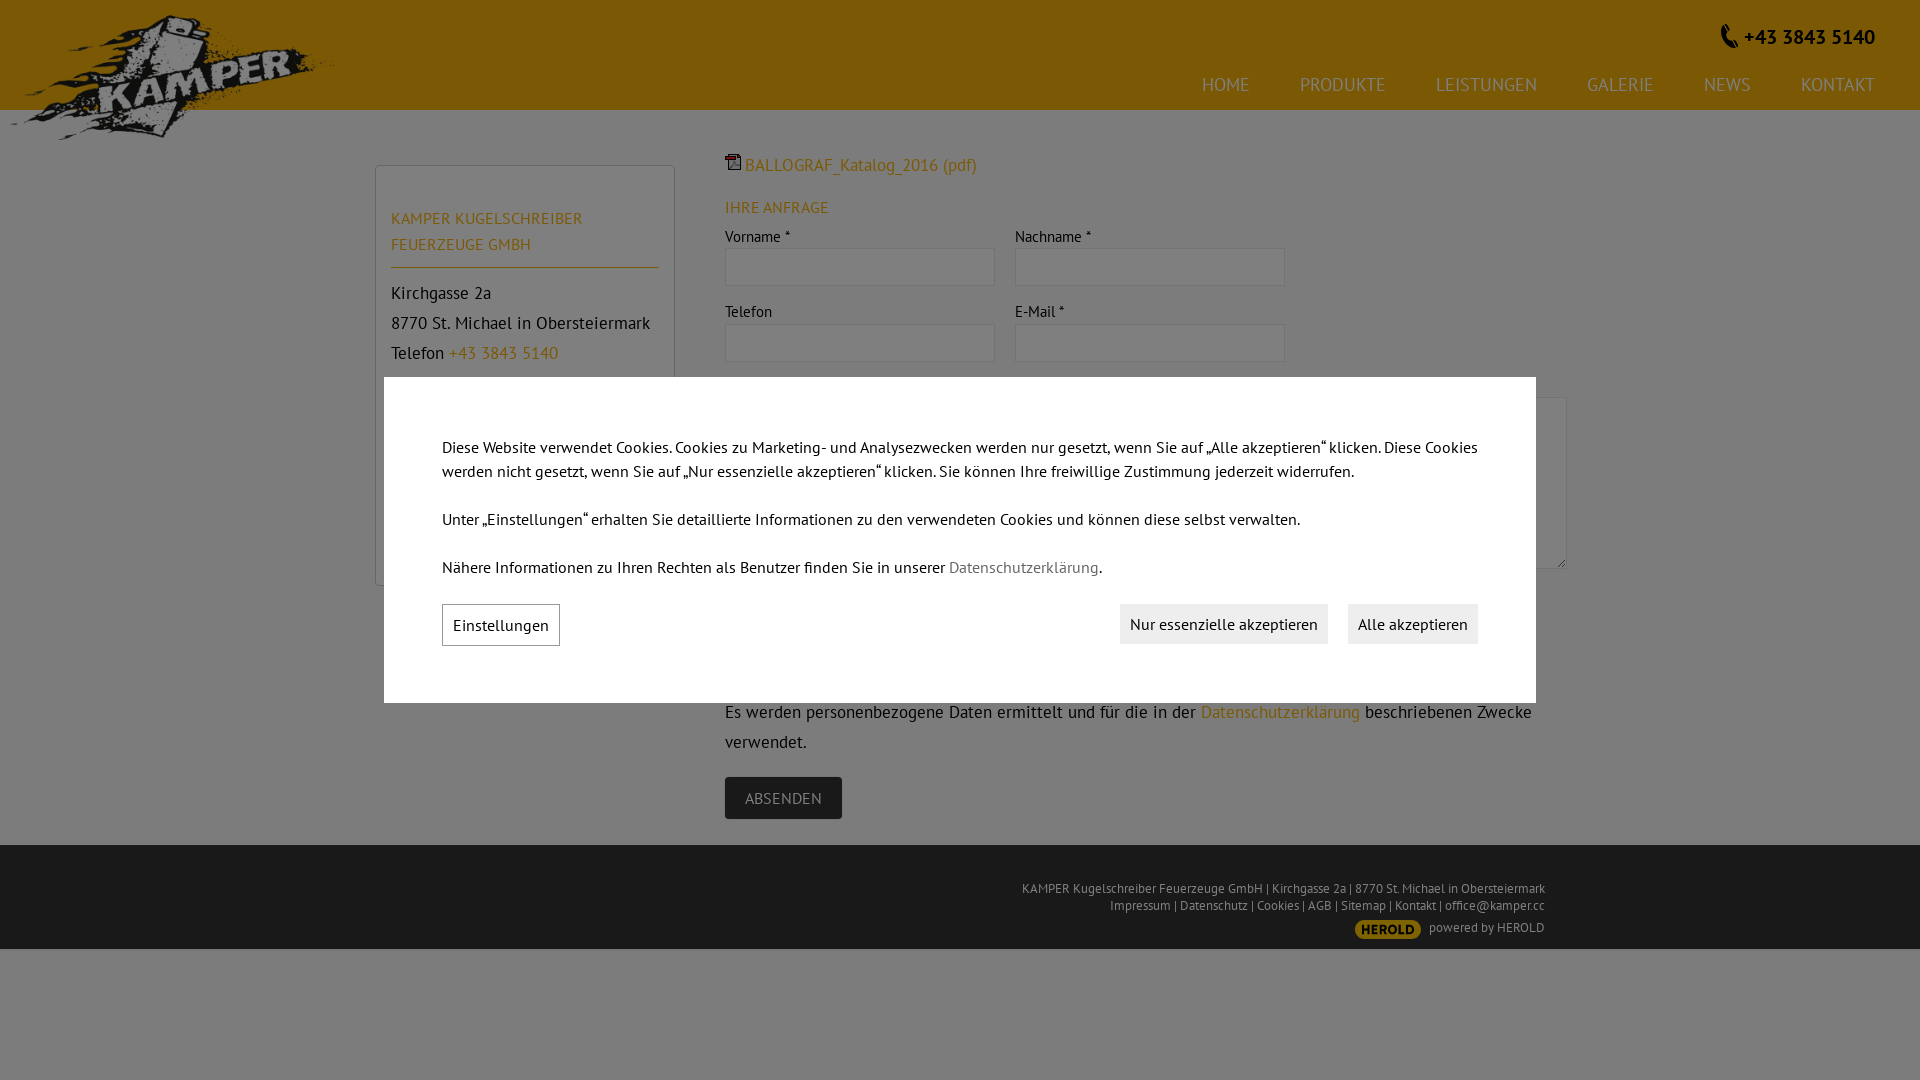  Describe the element at coordinates (1224, 624) in the screenshot. I see `Nur essenzielle akzeptieren` at that location.